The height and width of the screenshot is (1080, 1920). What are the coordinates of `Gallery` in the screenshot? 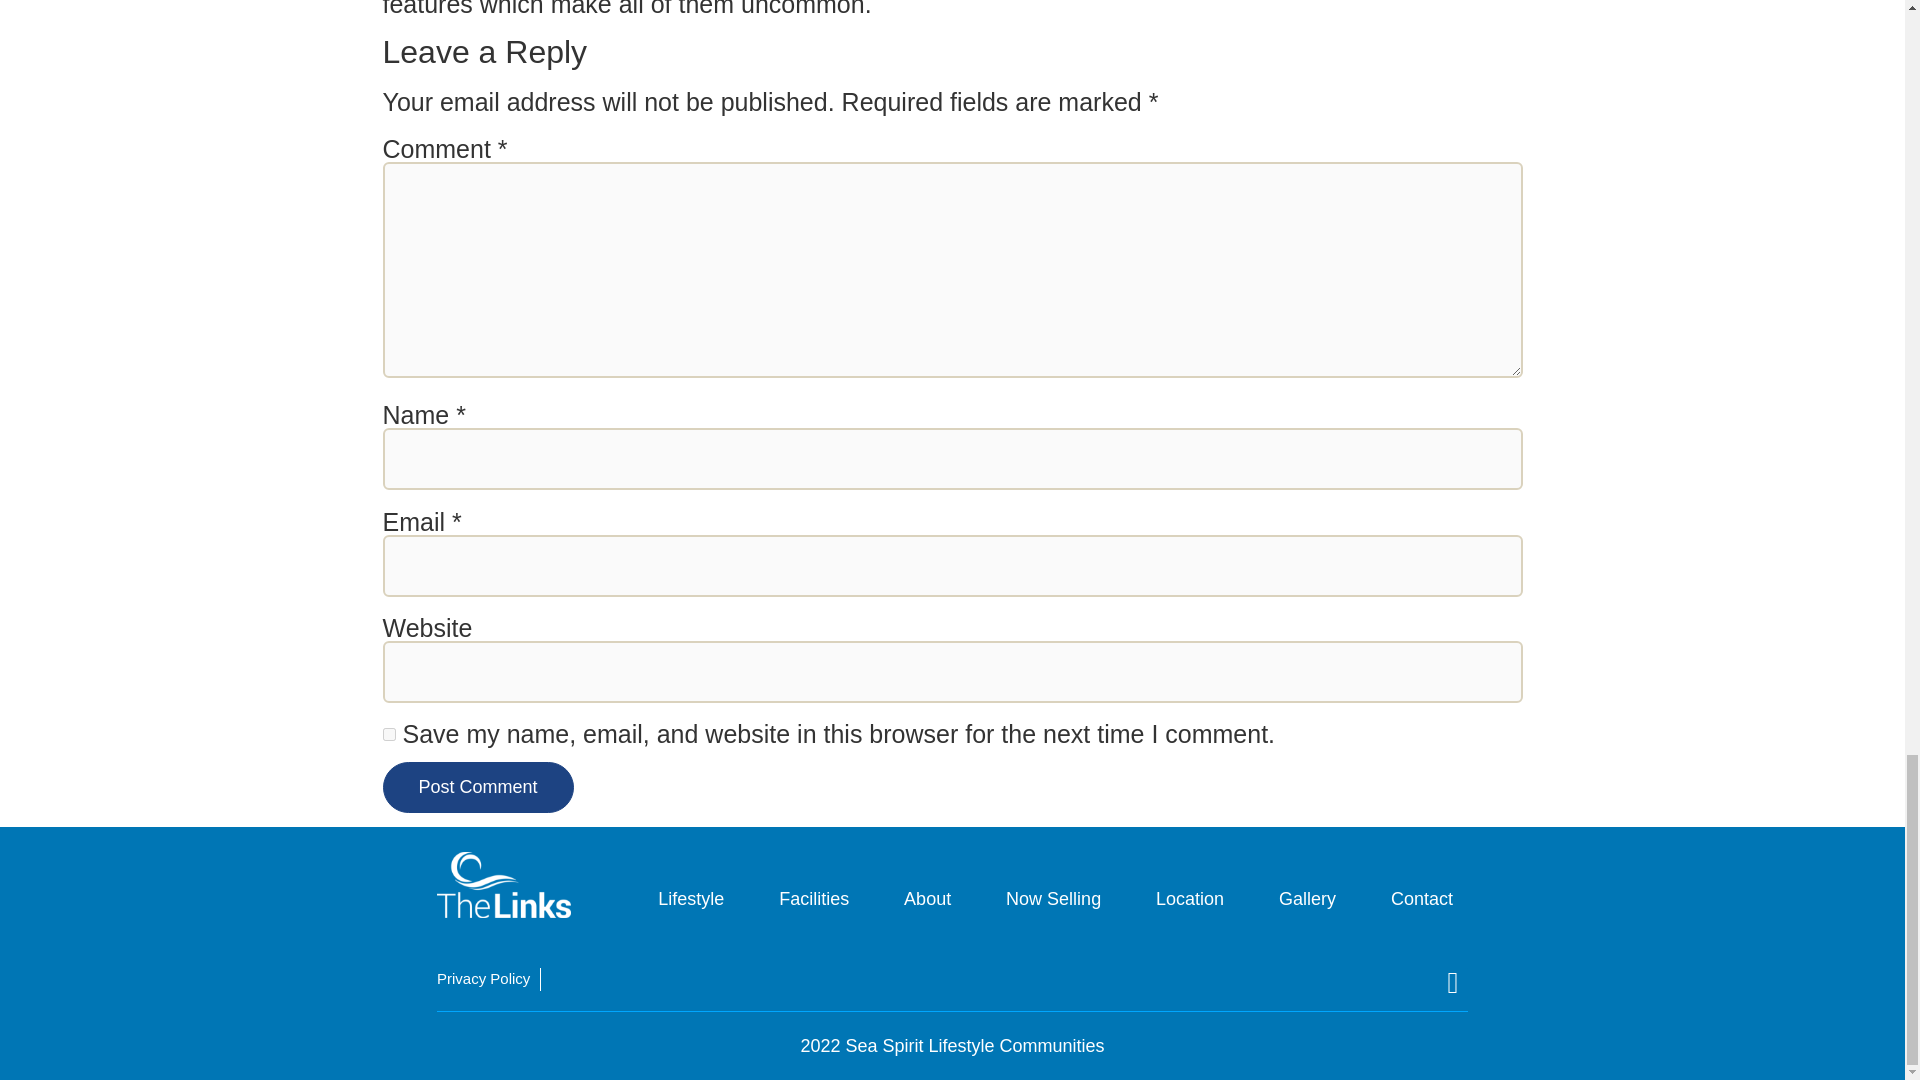 It's located at (1307, 899).